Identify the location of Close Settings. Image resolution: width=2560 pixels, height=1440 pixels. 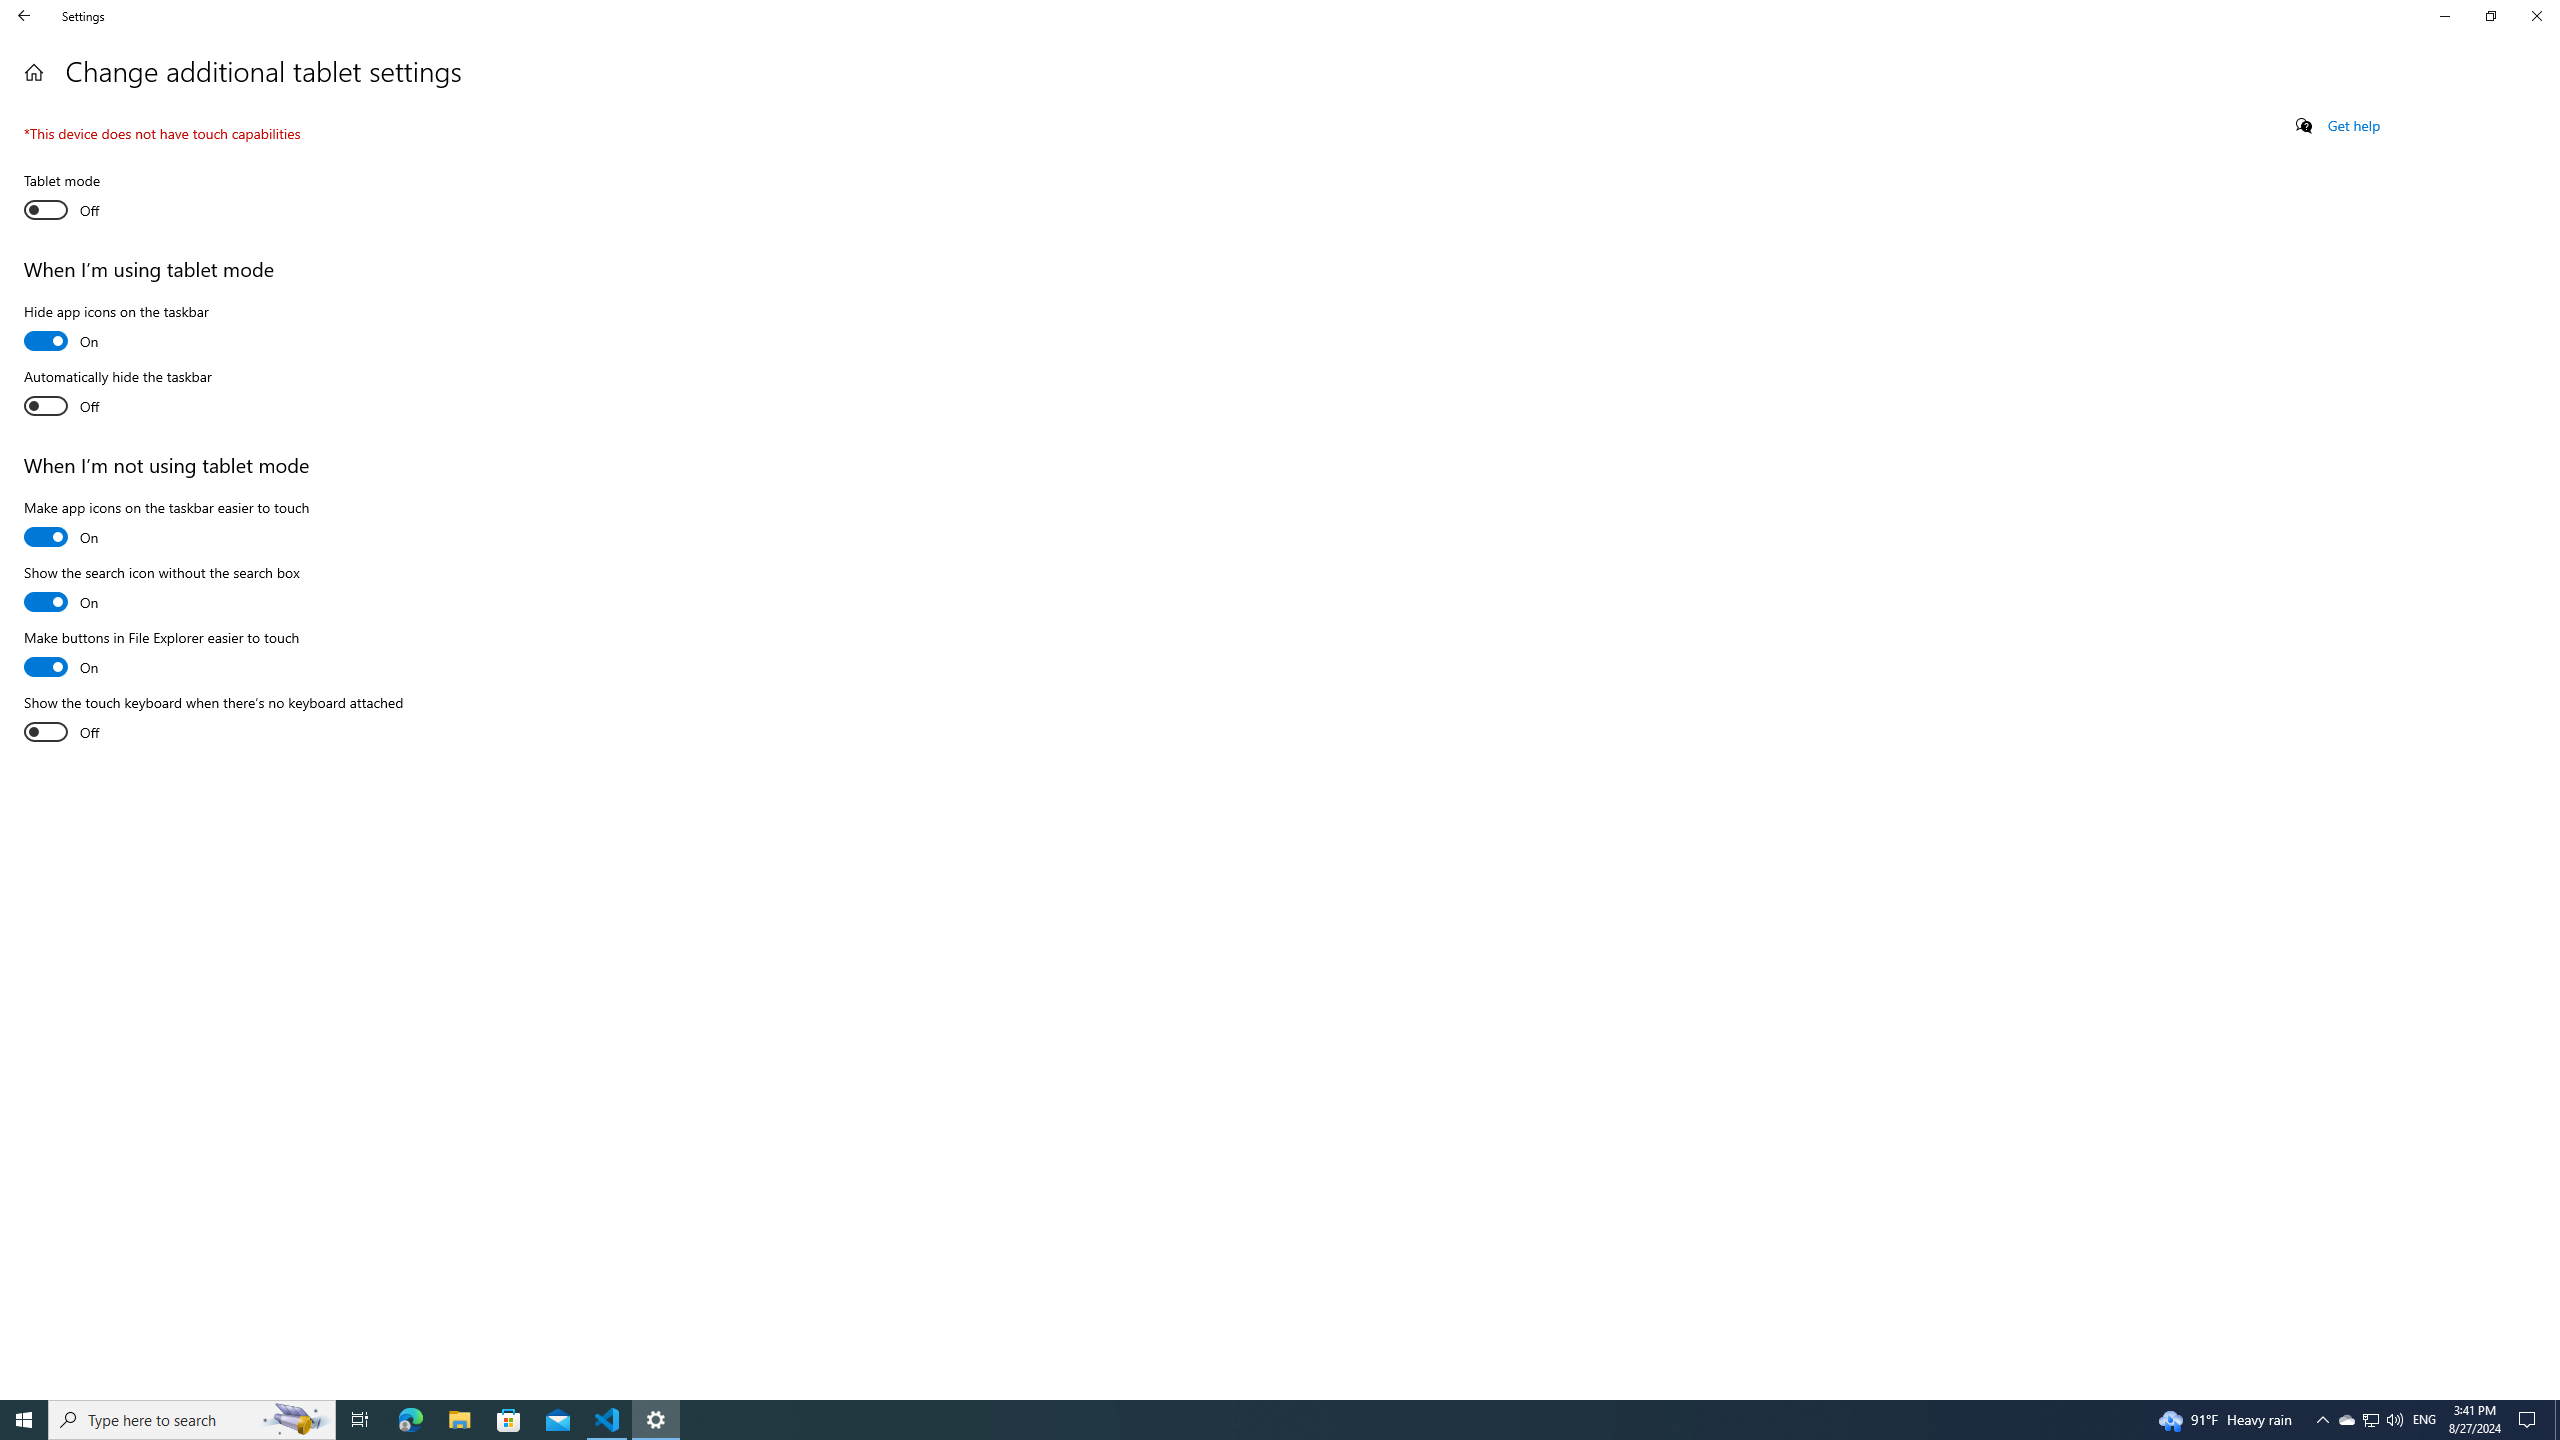
(2536, 16).